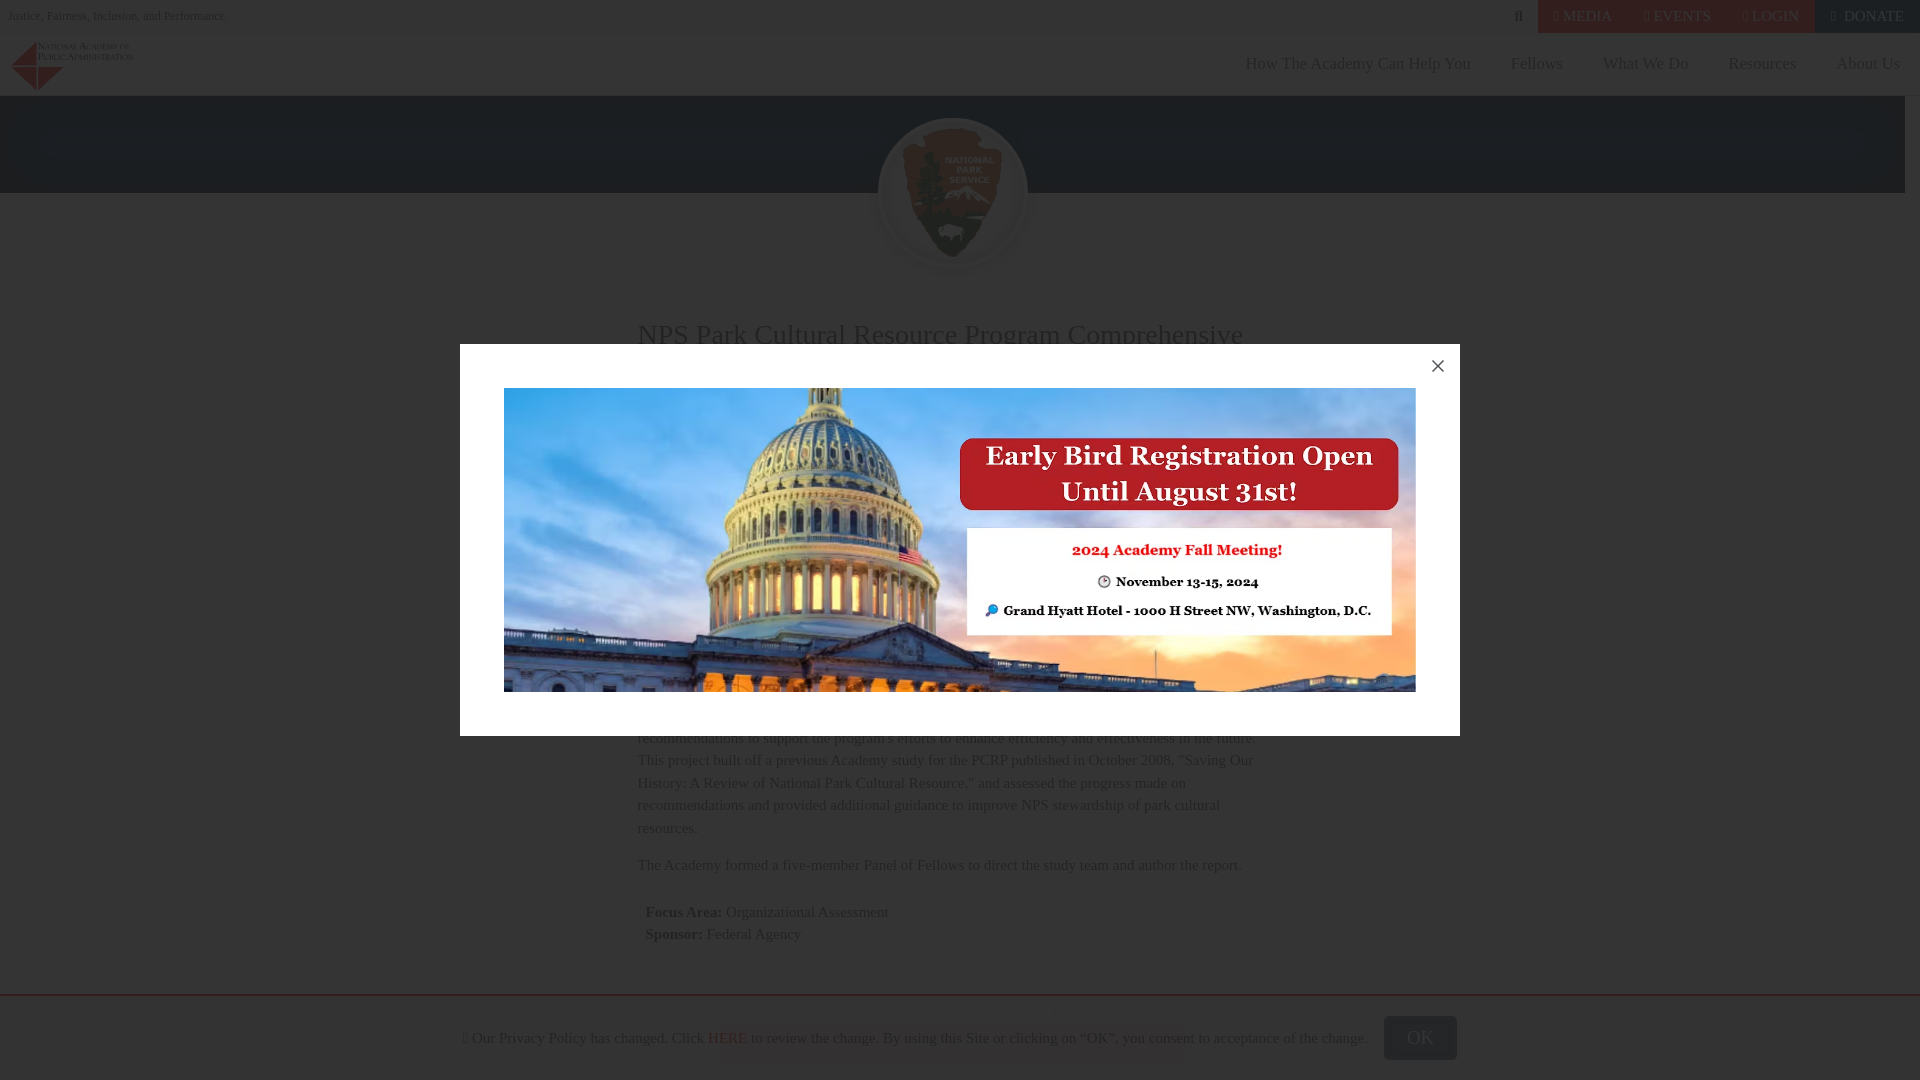 This screenshot has width=1920, height=1080. Describe the element at coordinates (1420, 1038) in the screenshot. I see `OK` at that location.